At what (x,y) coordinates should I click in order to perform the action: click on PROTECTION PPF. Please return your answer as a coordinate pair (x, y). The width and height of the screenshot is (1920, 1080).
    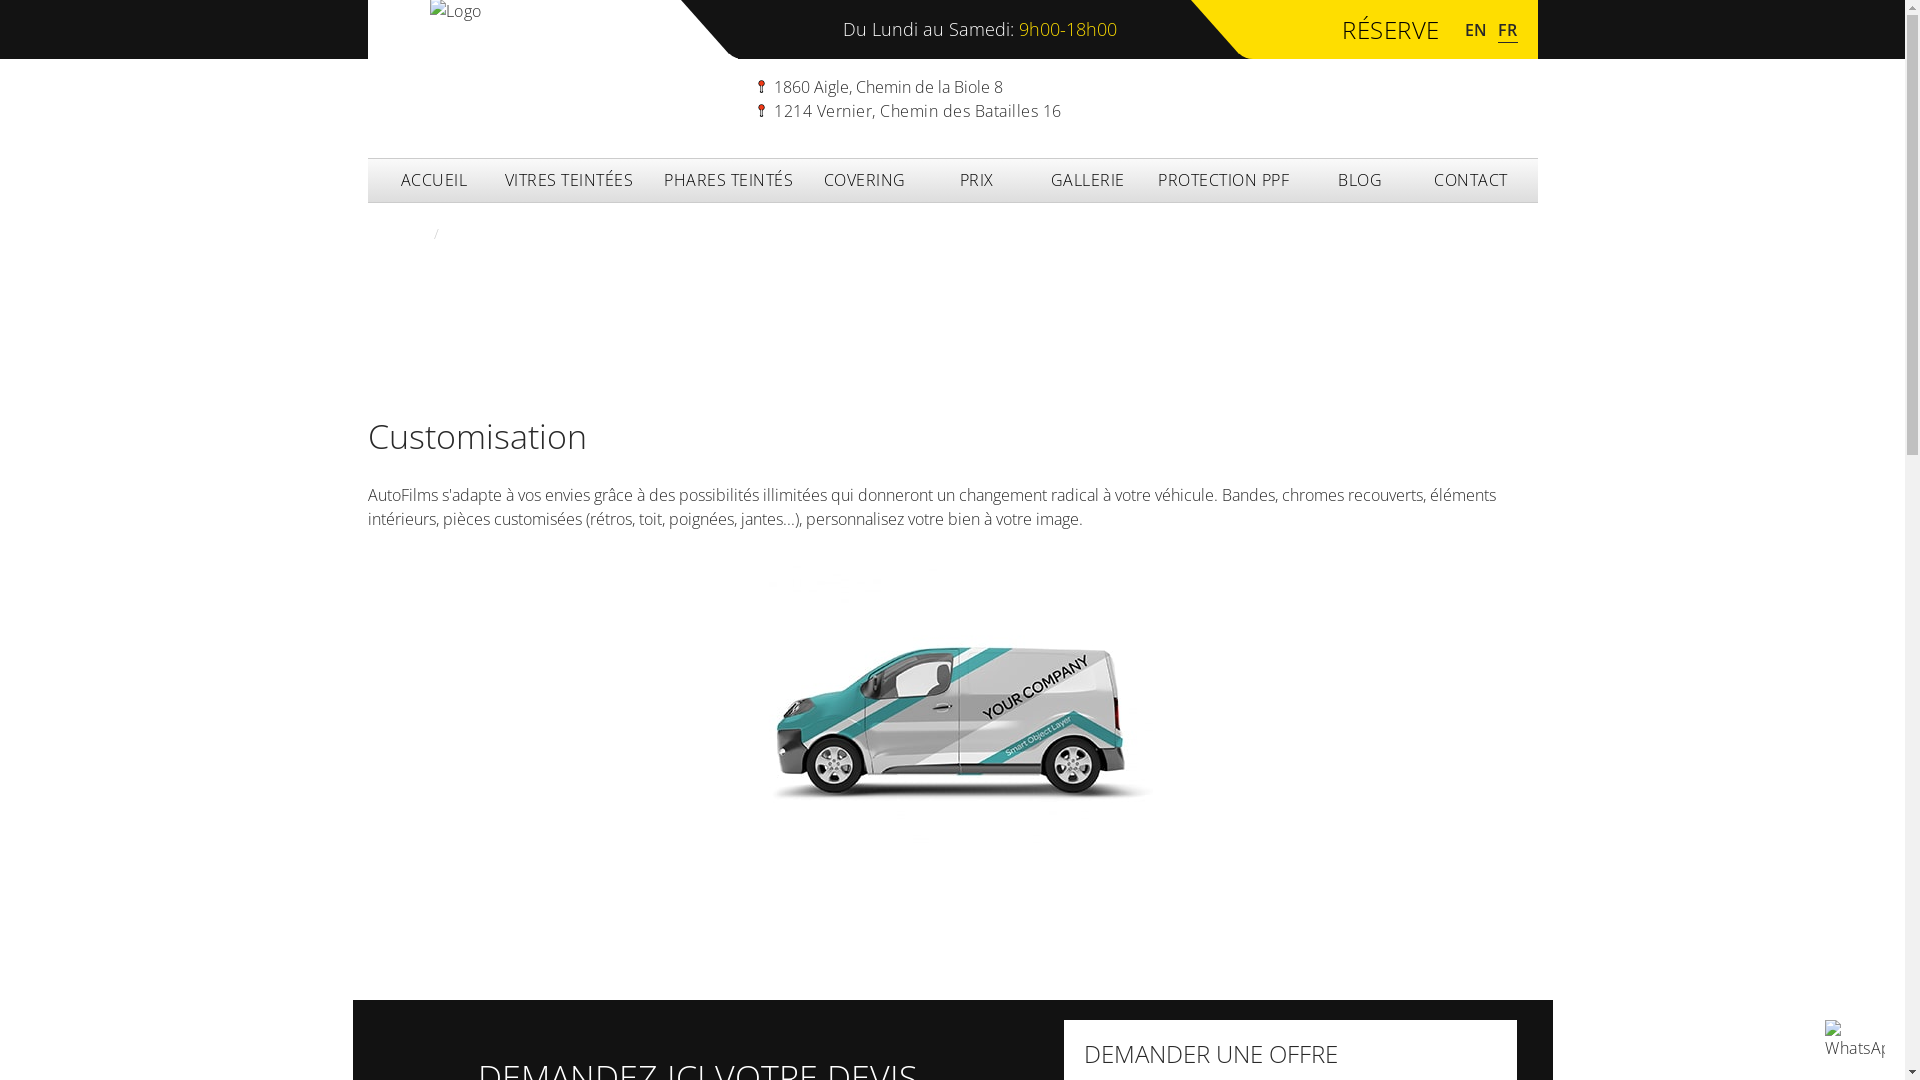
    Looking at the image, I should click on (1224, 180).